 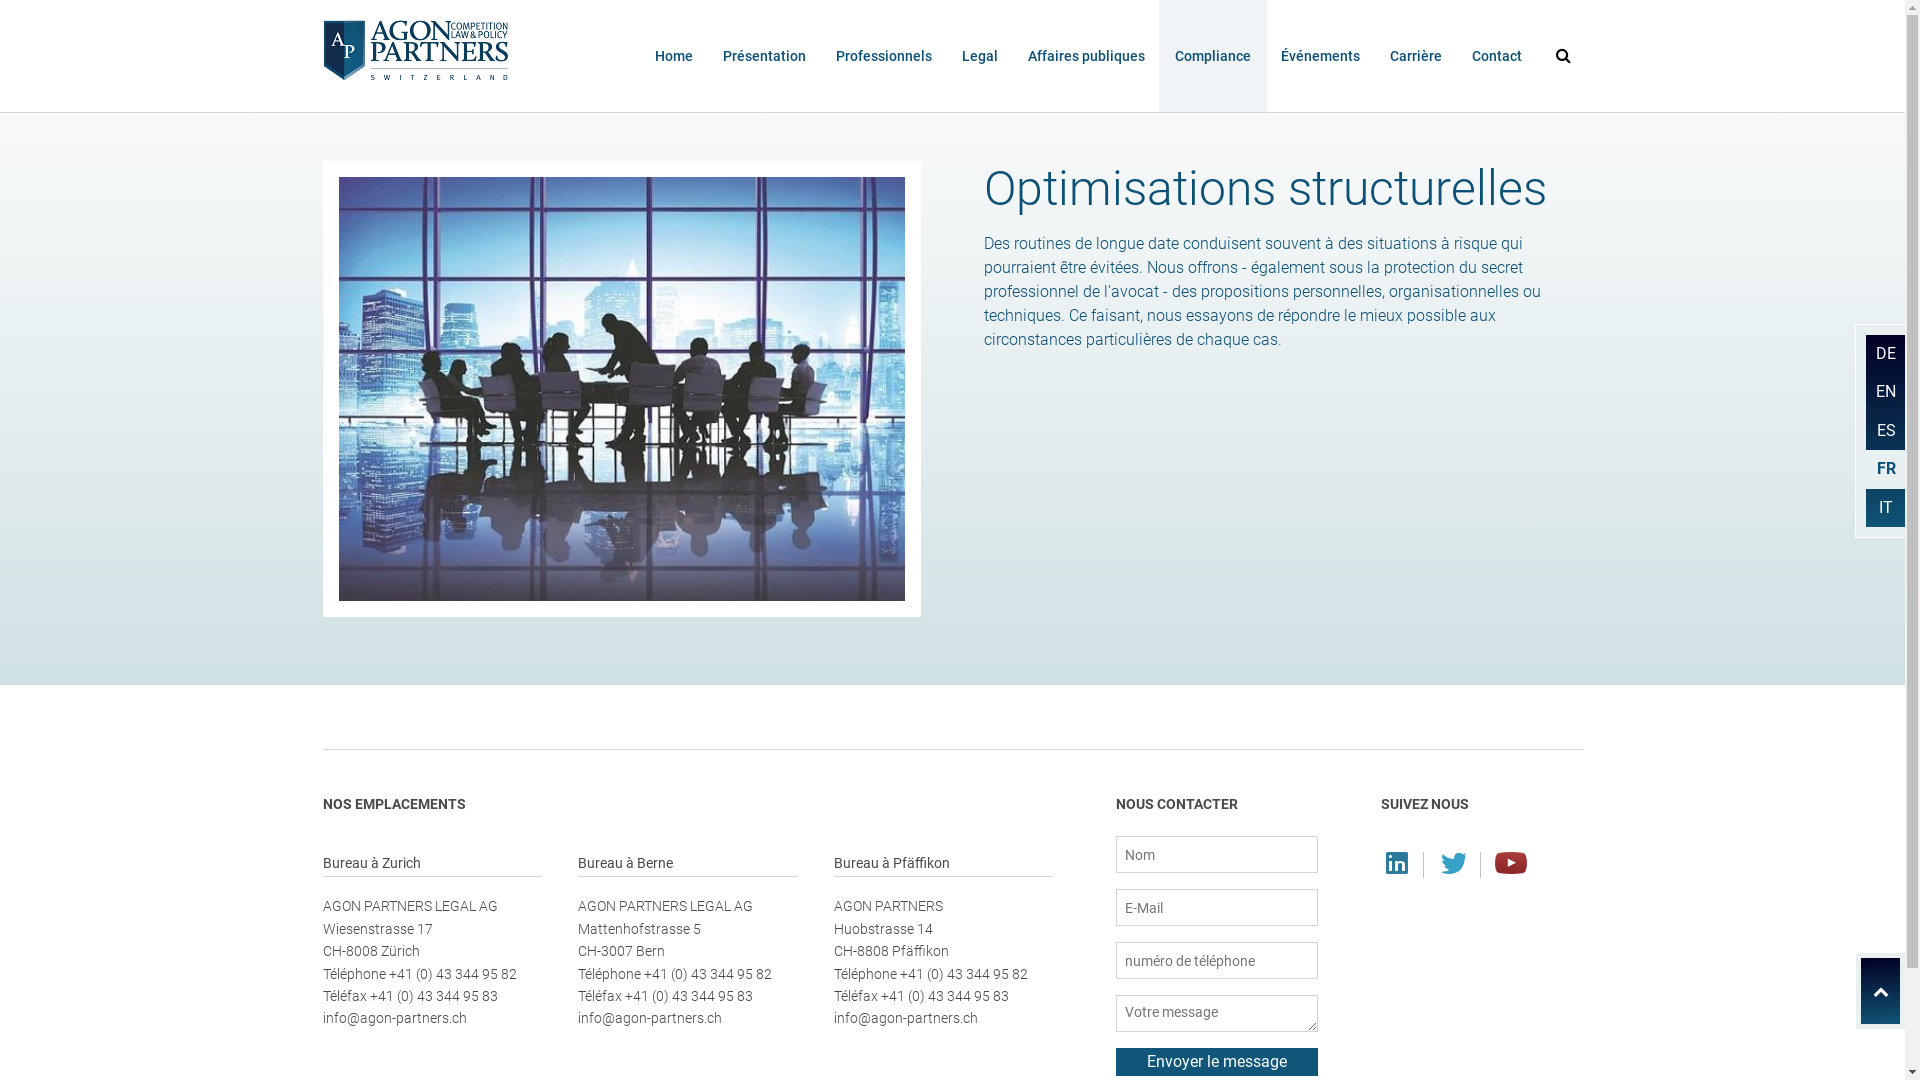 I want to click on info@agon-partners.ch, so click(x=906, y=1018).